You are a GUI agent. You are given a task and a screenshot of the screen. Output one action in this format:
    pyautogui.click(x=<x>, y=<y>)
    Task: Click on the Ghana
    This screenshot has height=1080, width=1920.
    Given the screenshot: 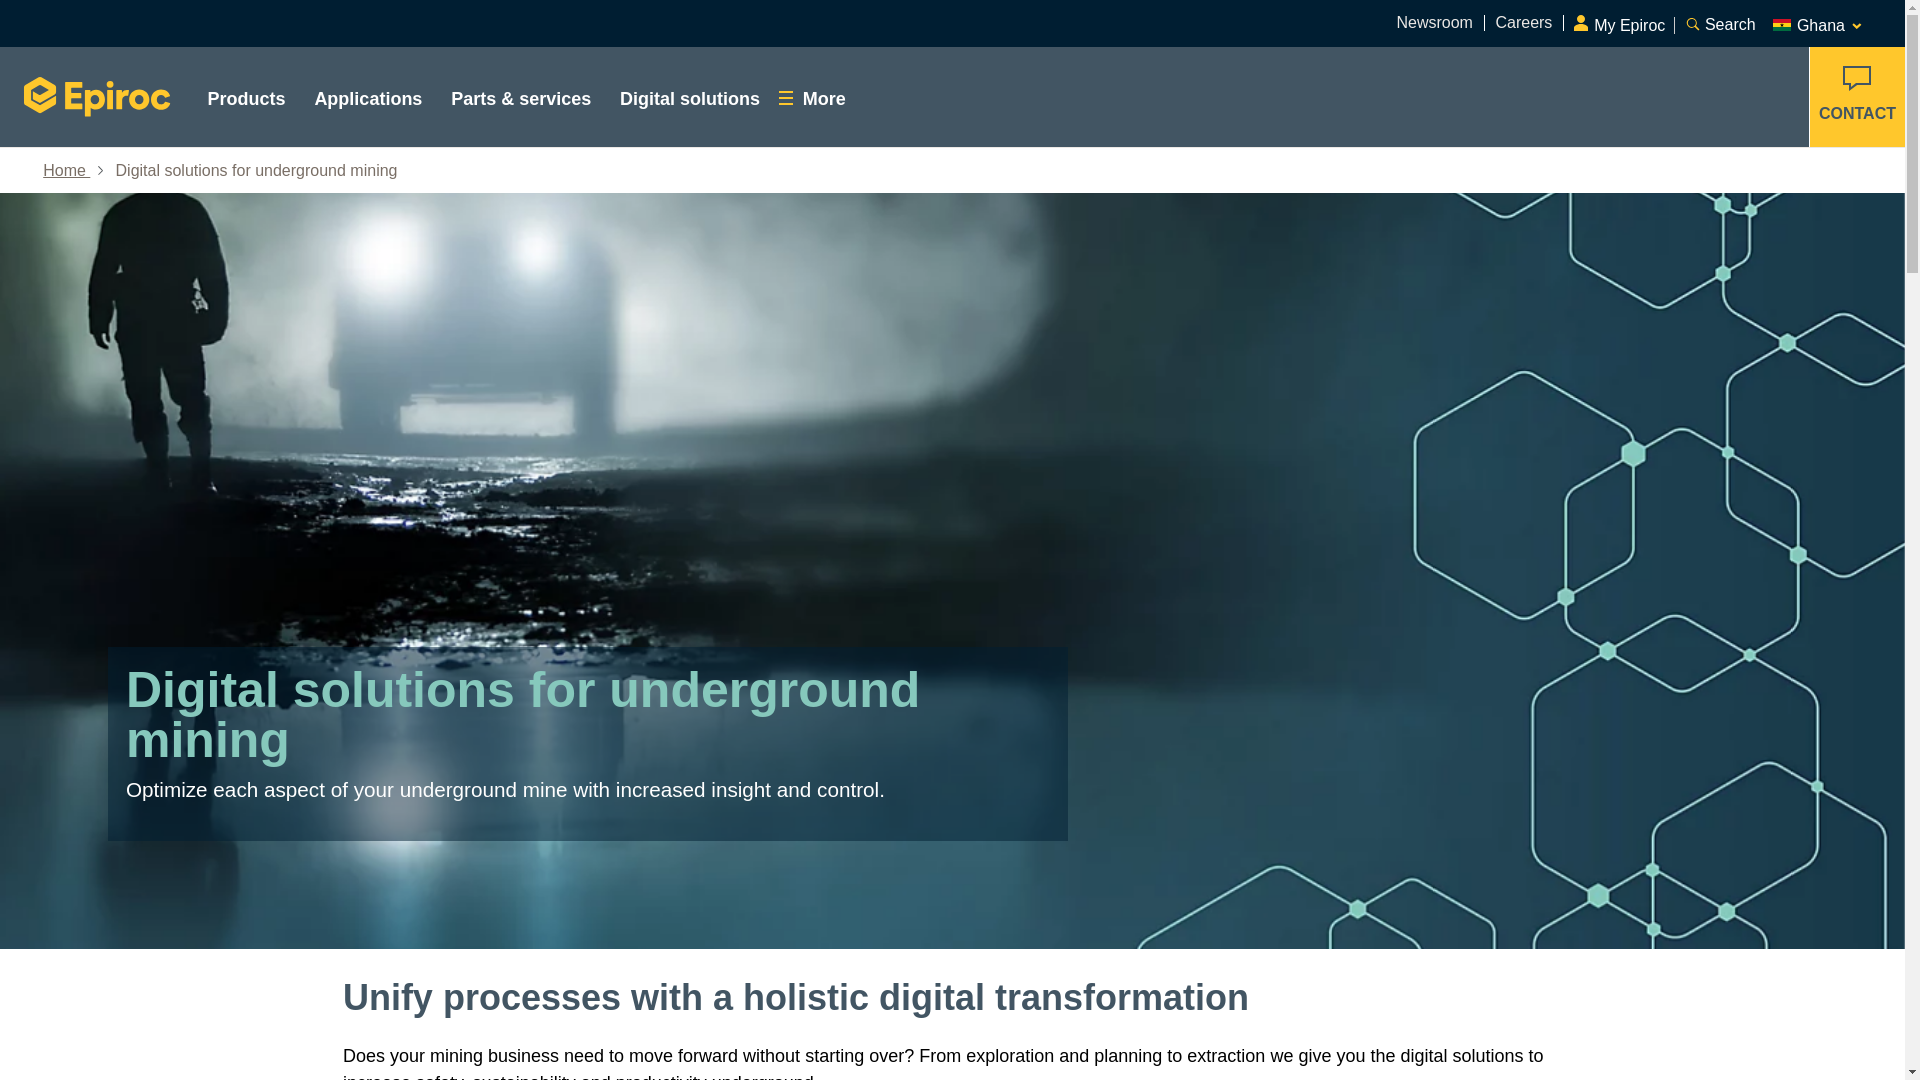 What is the action you would take?
    pyautogui.click(x=1818, y=22)
    